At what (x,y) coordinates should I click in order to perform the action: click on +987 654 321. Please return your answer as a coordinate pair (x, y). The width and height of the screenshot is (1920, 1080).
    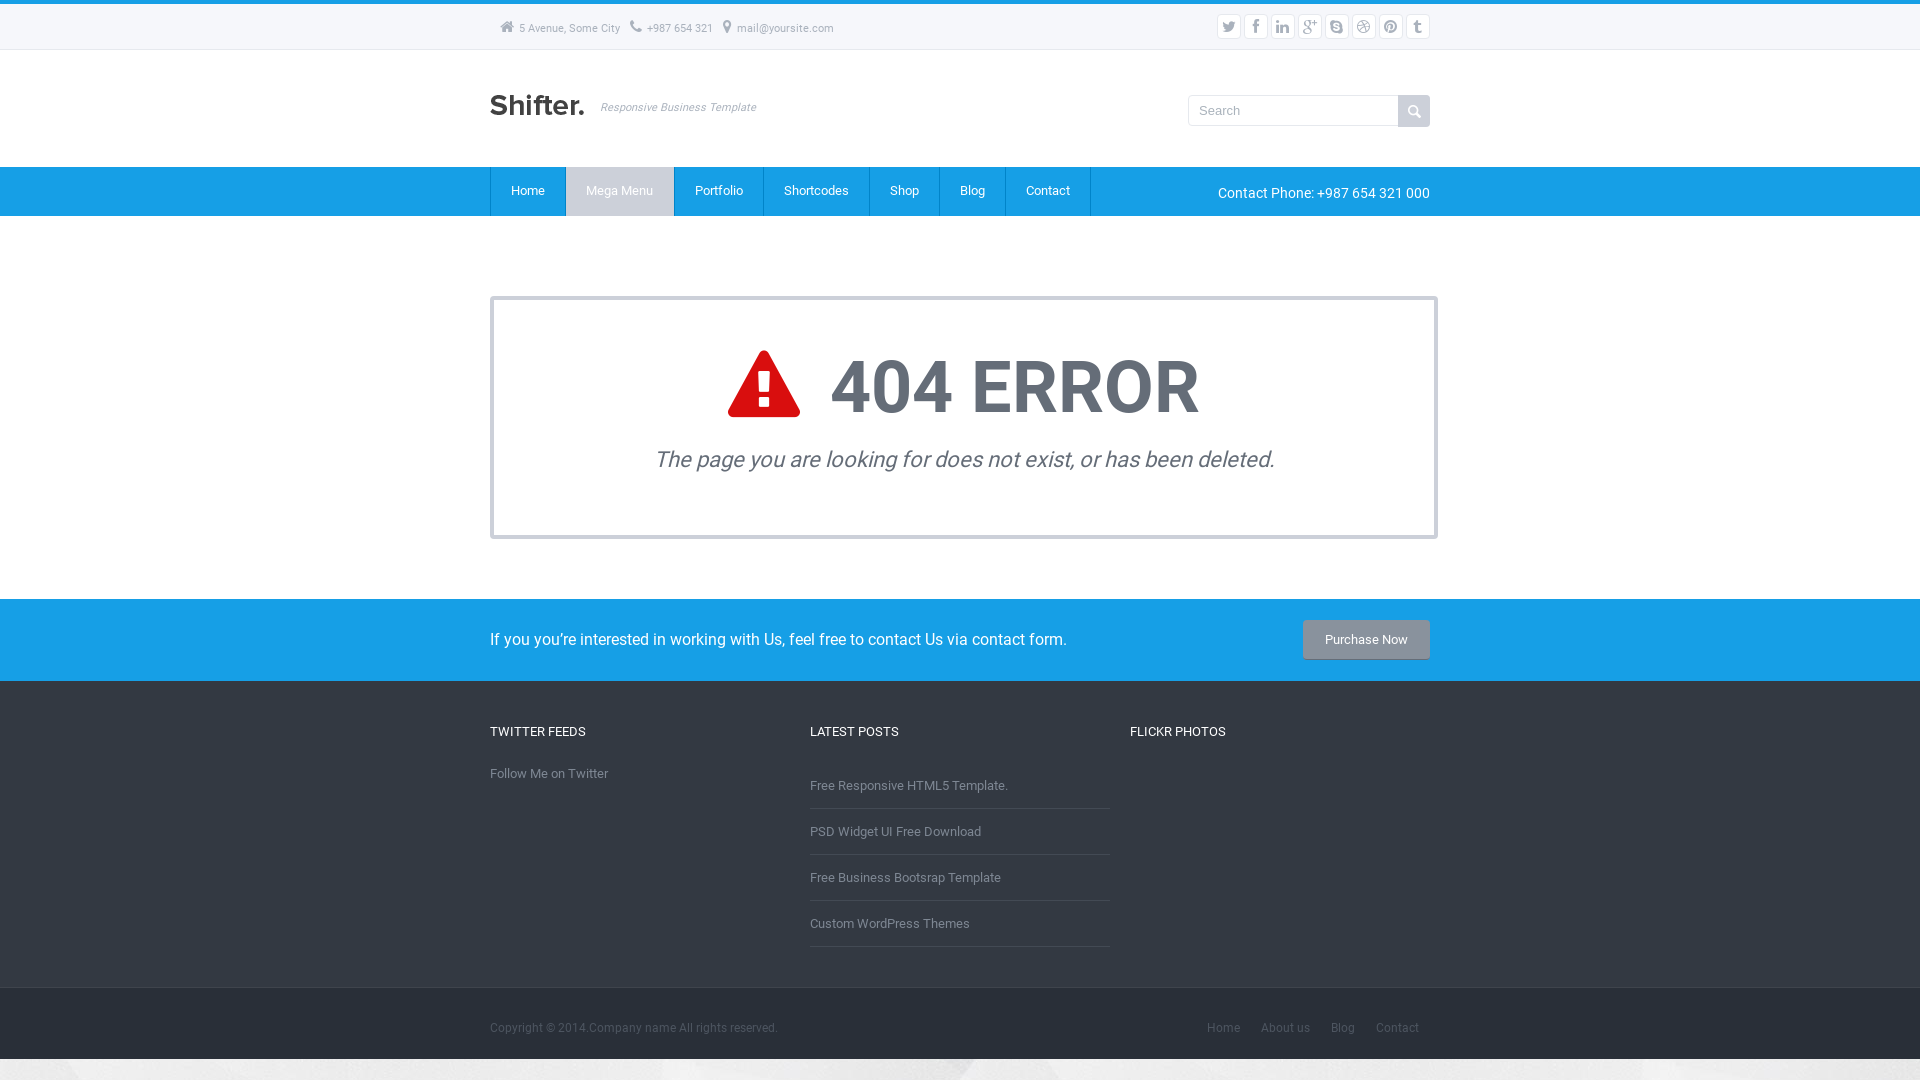
    Looking at the image, I should click on (672, 28).